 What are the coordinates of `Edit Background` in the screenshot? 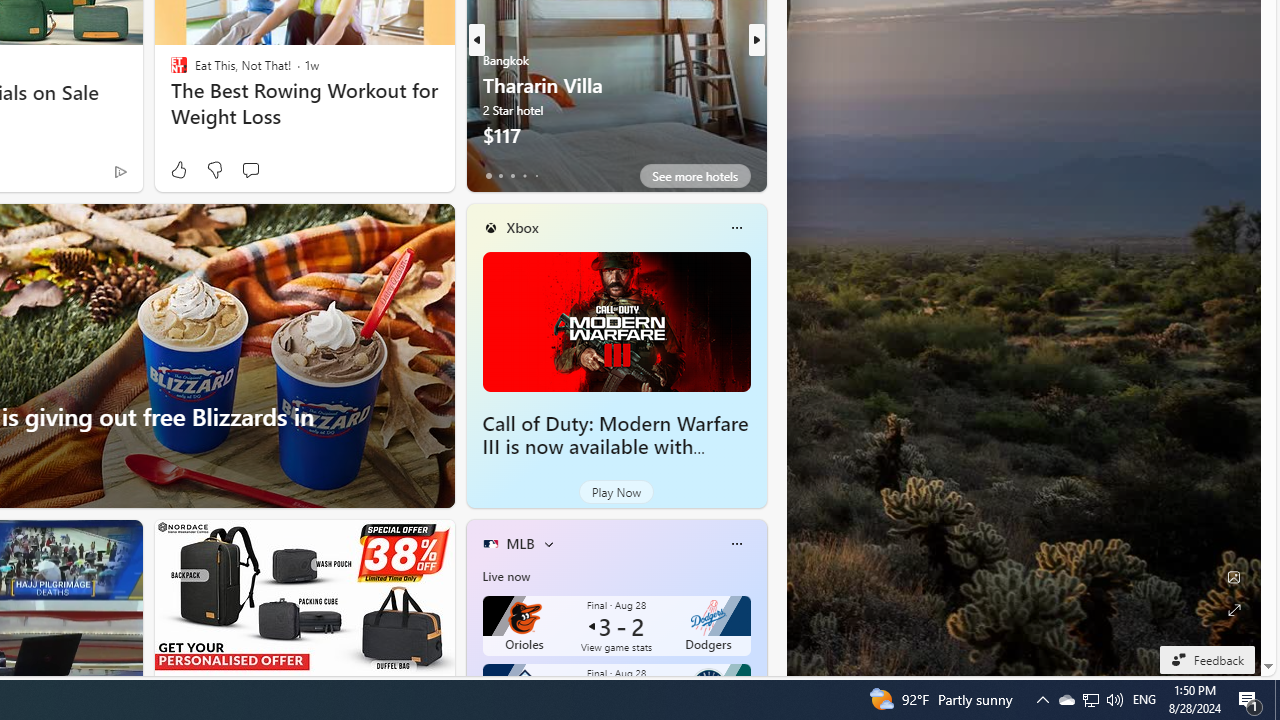 It's located at (1234, 577).